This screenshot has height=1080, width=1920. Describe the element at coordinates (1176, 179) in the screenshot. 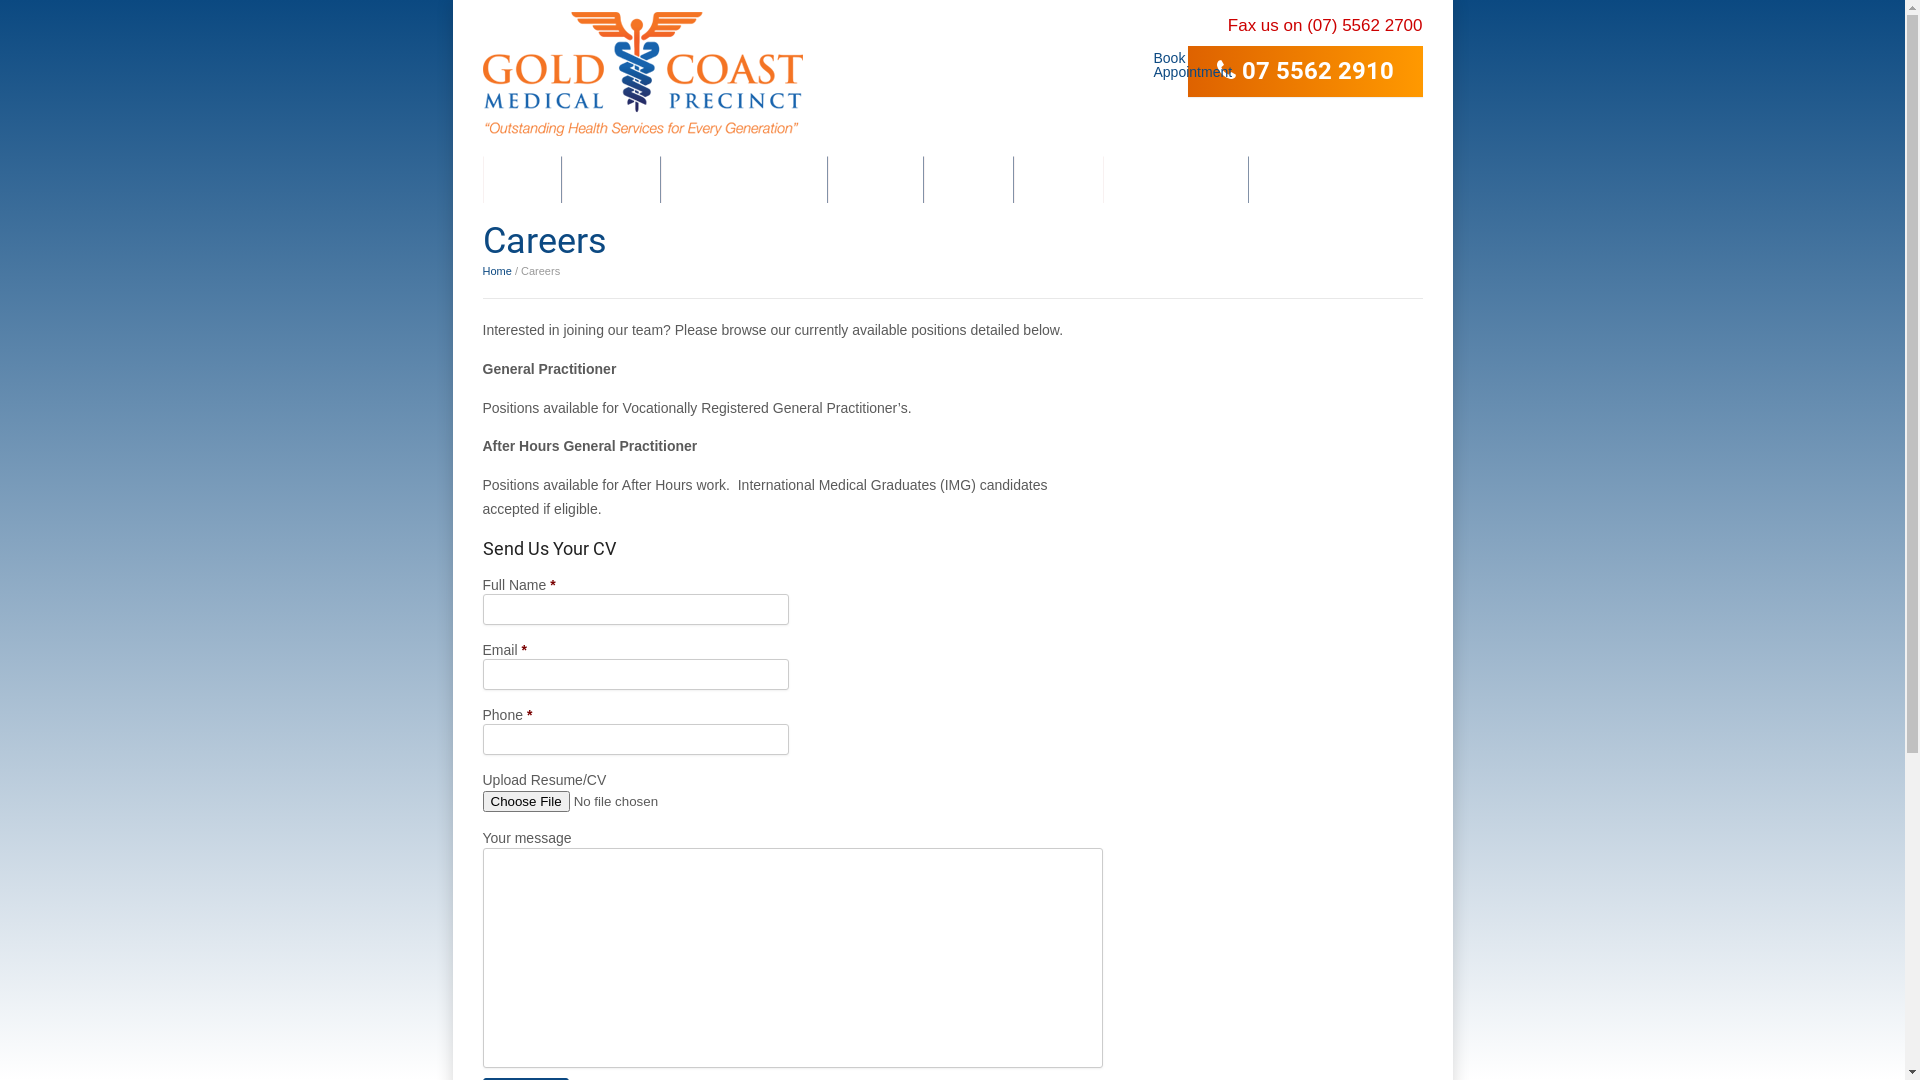

I see `General Practice` at that location.